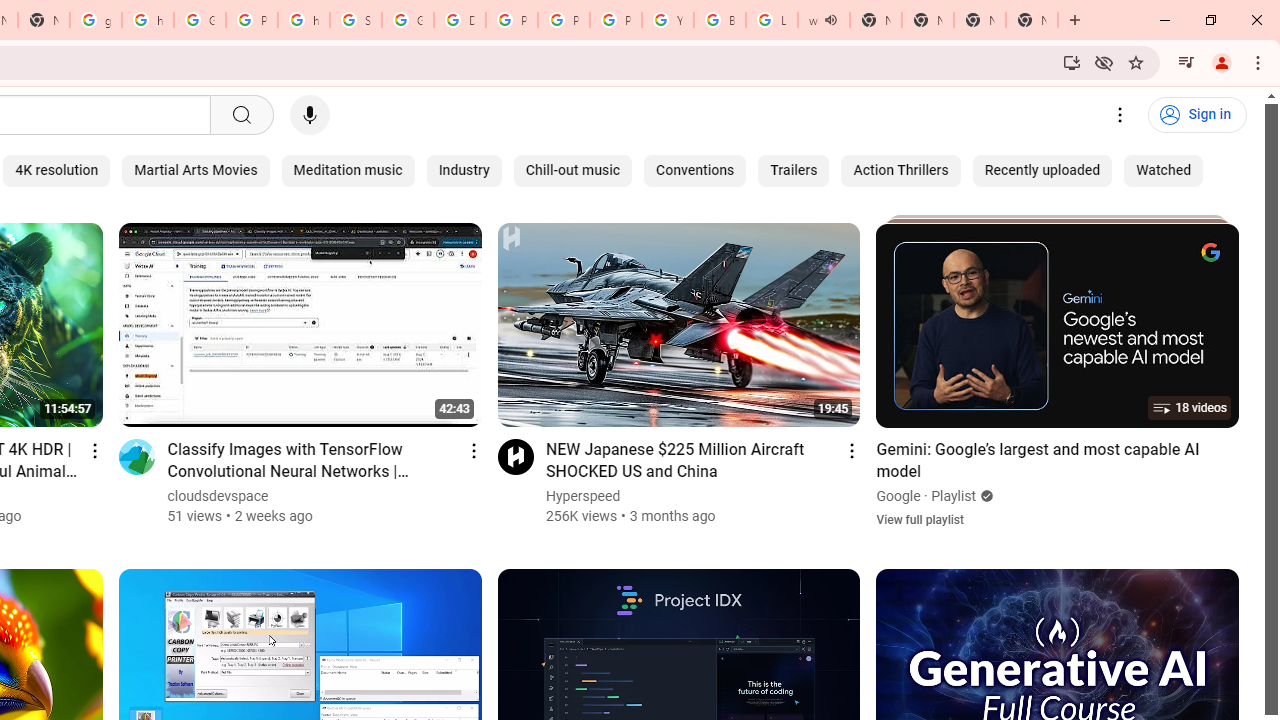  I want to click on https://scholar.google.com/, so click(304, 20).